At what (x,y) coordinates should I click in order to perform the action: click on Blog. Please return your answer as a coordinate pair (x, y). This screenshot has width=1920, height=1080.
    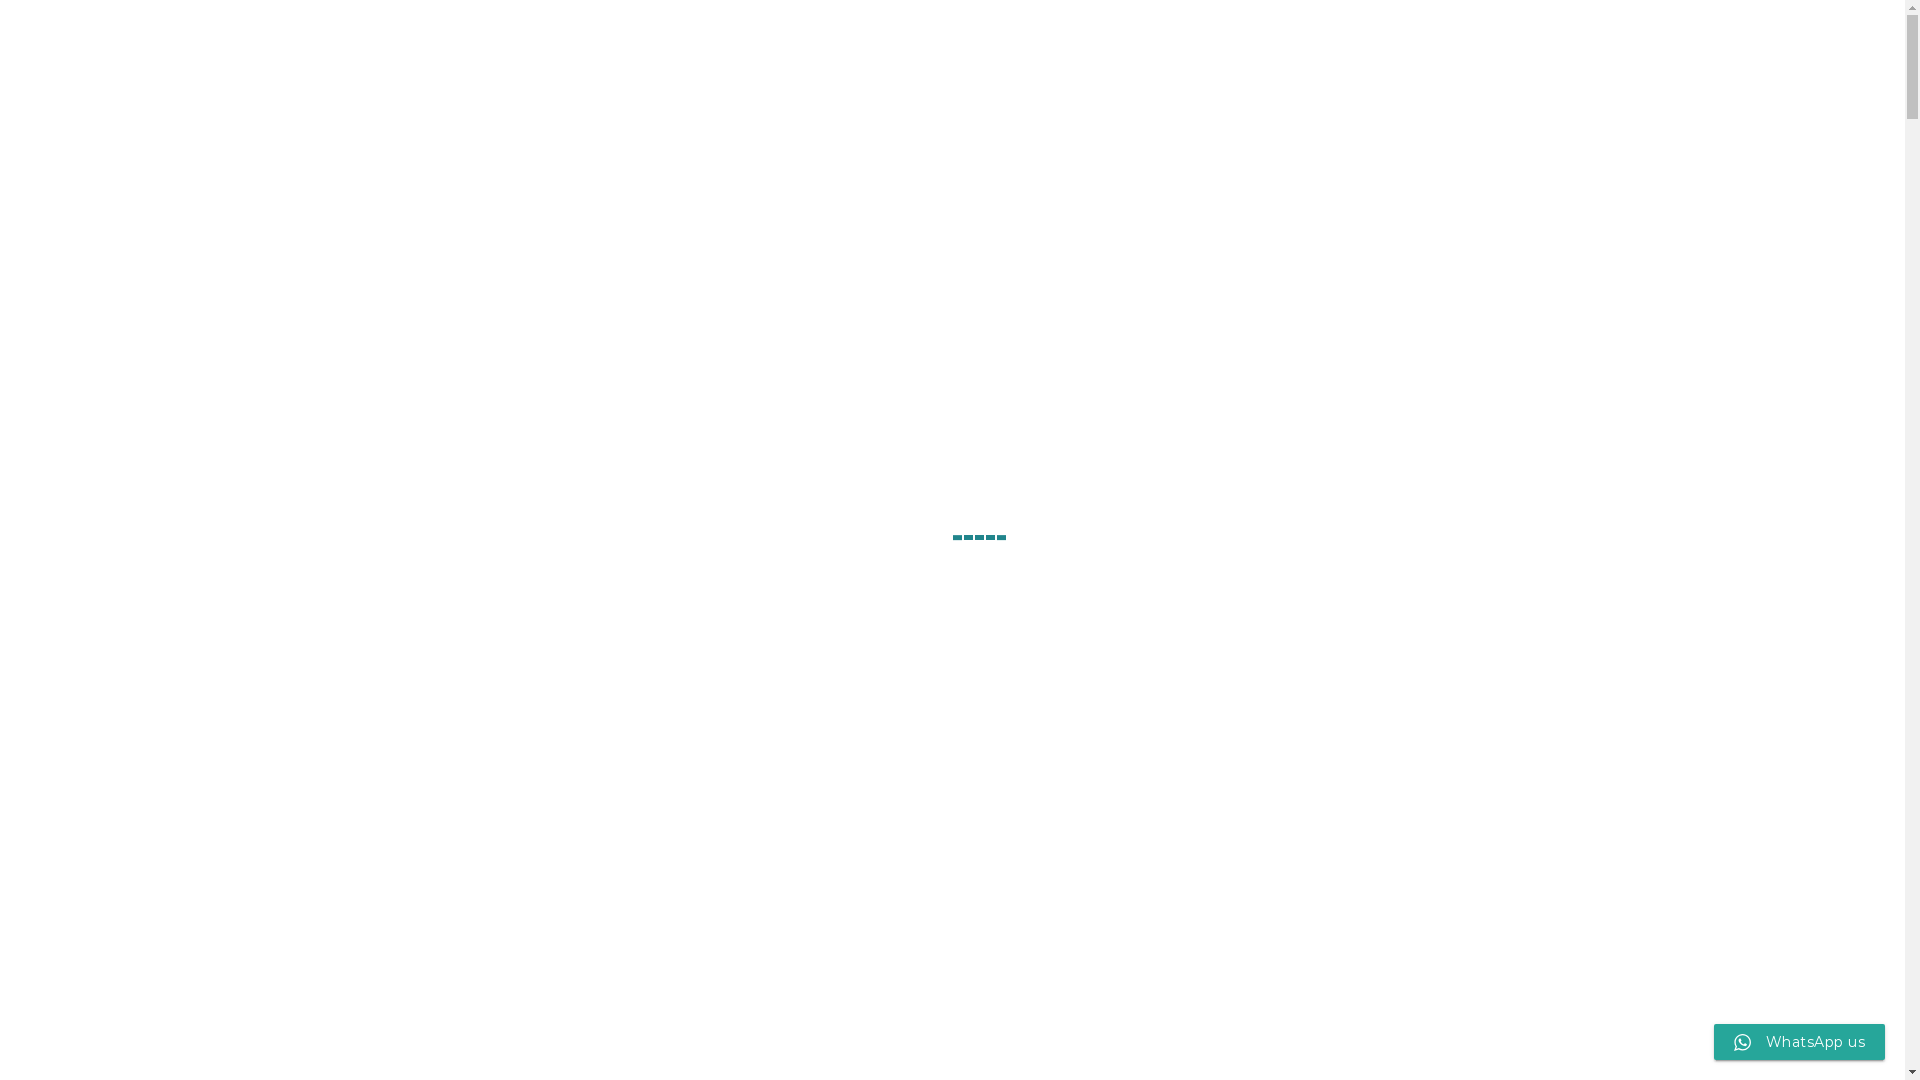
    Looking at the image, I should click on (1534, 20).